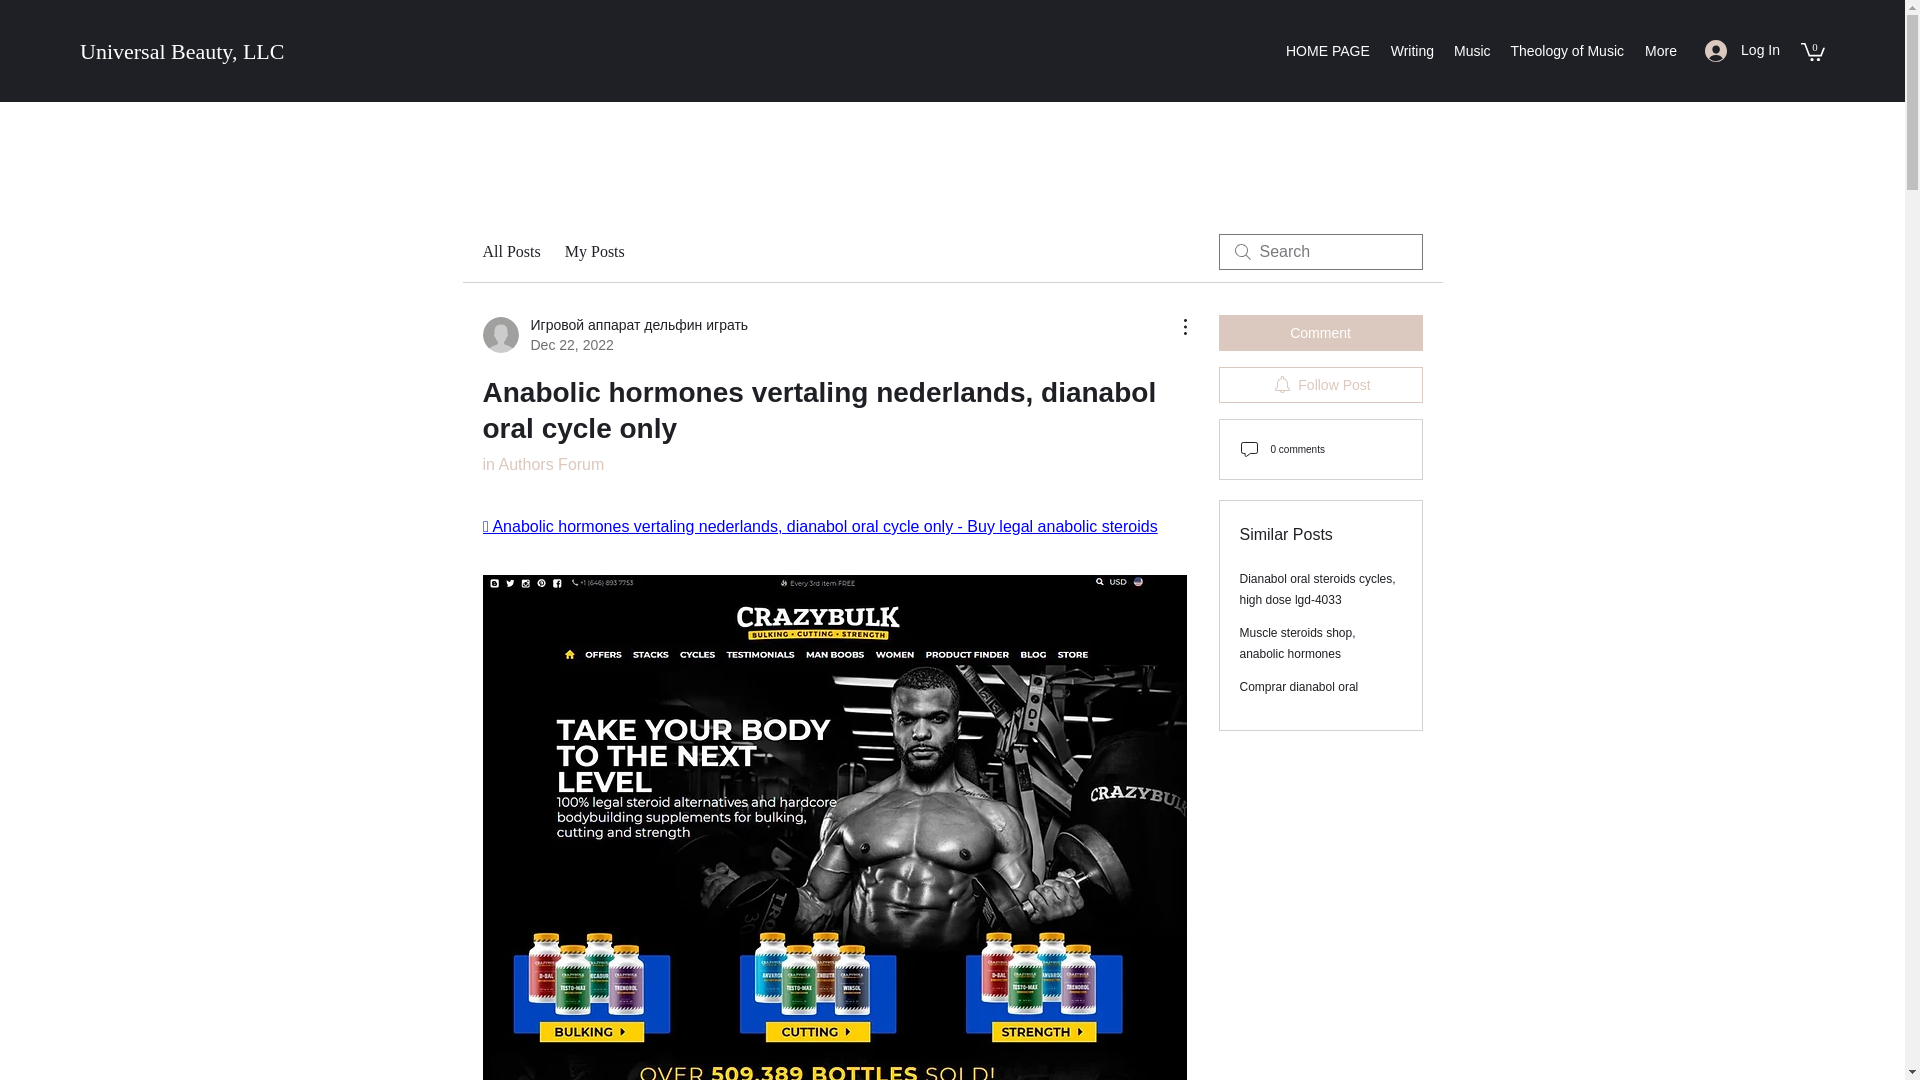 This screenshot has height=1080, width=1920. I want to click on Universal Beauty, LLC, so click(182, 50).